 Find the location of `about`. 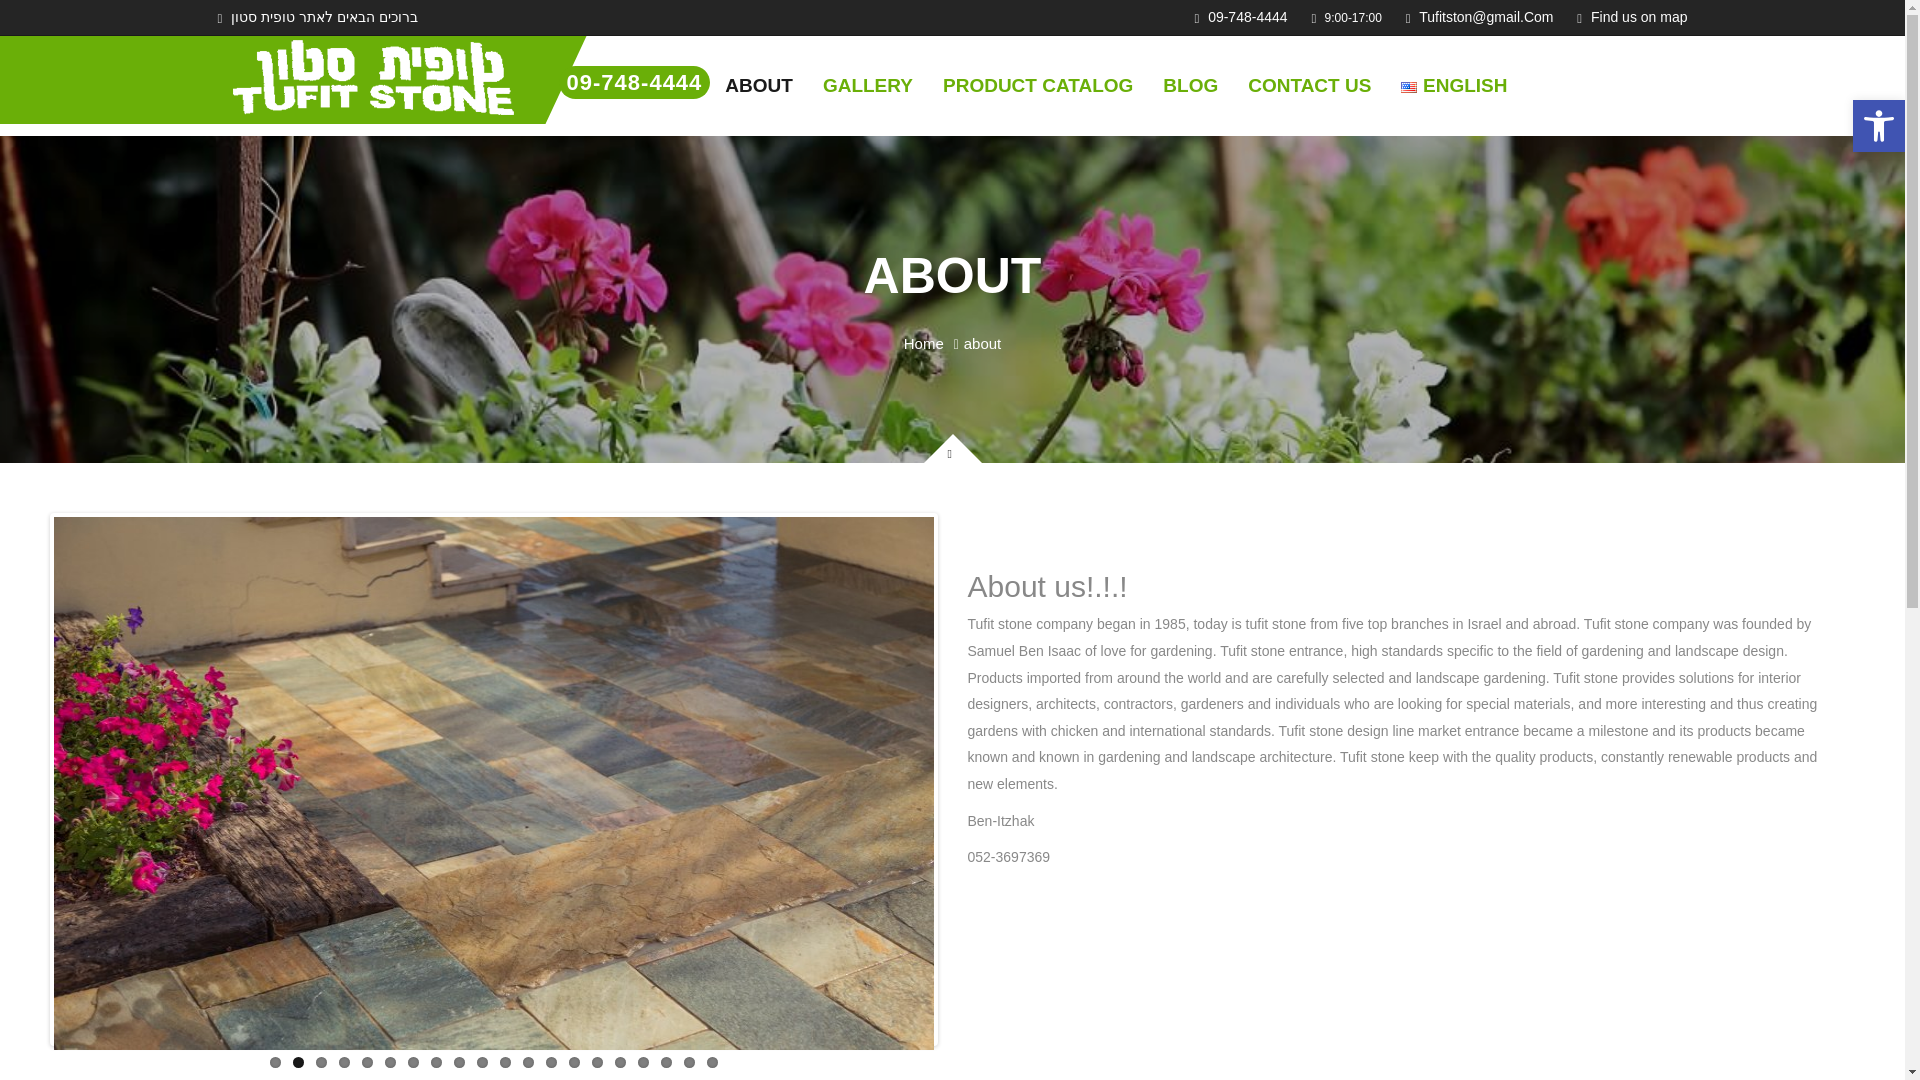

about is located at coordinates (868, 85).